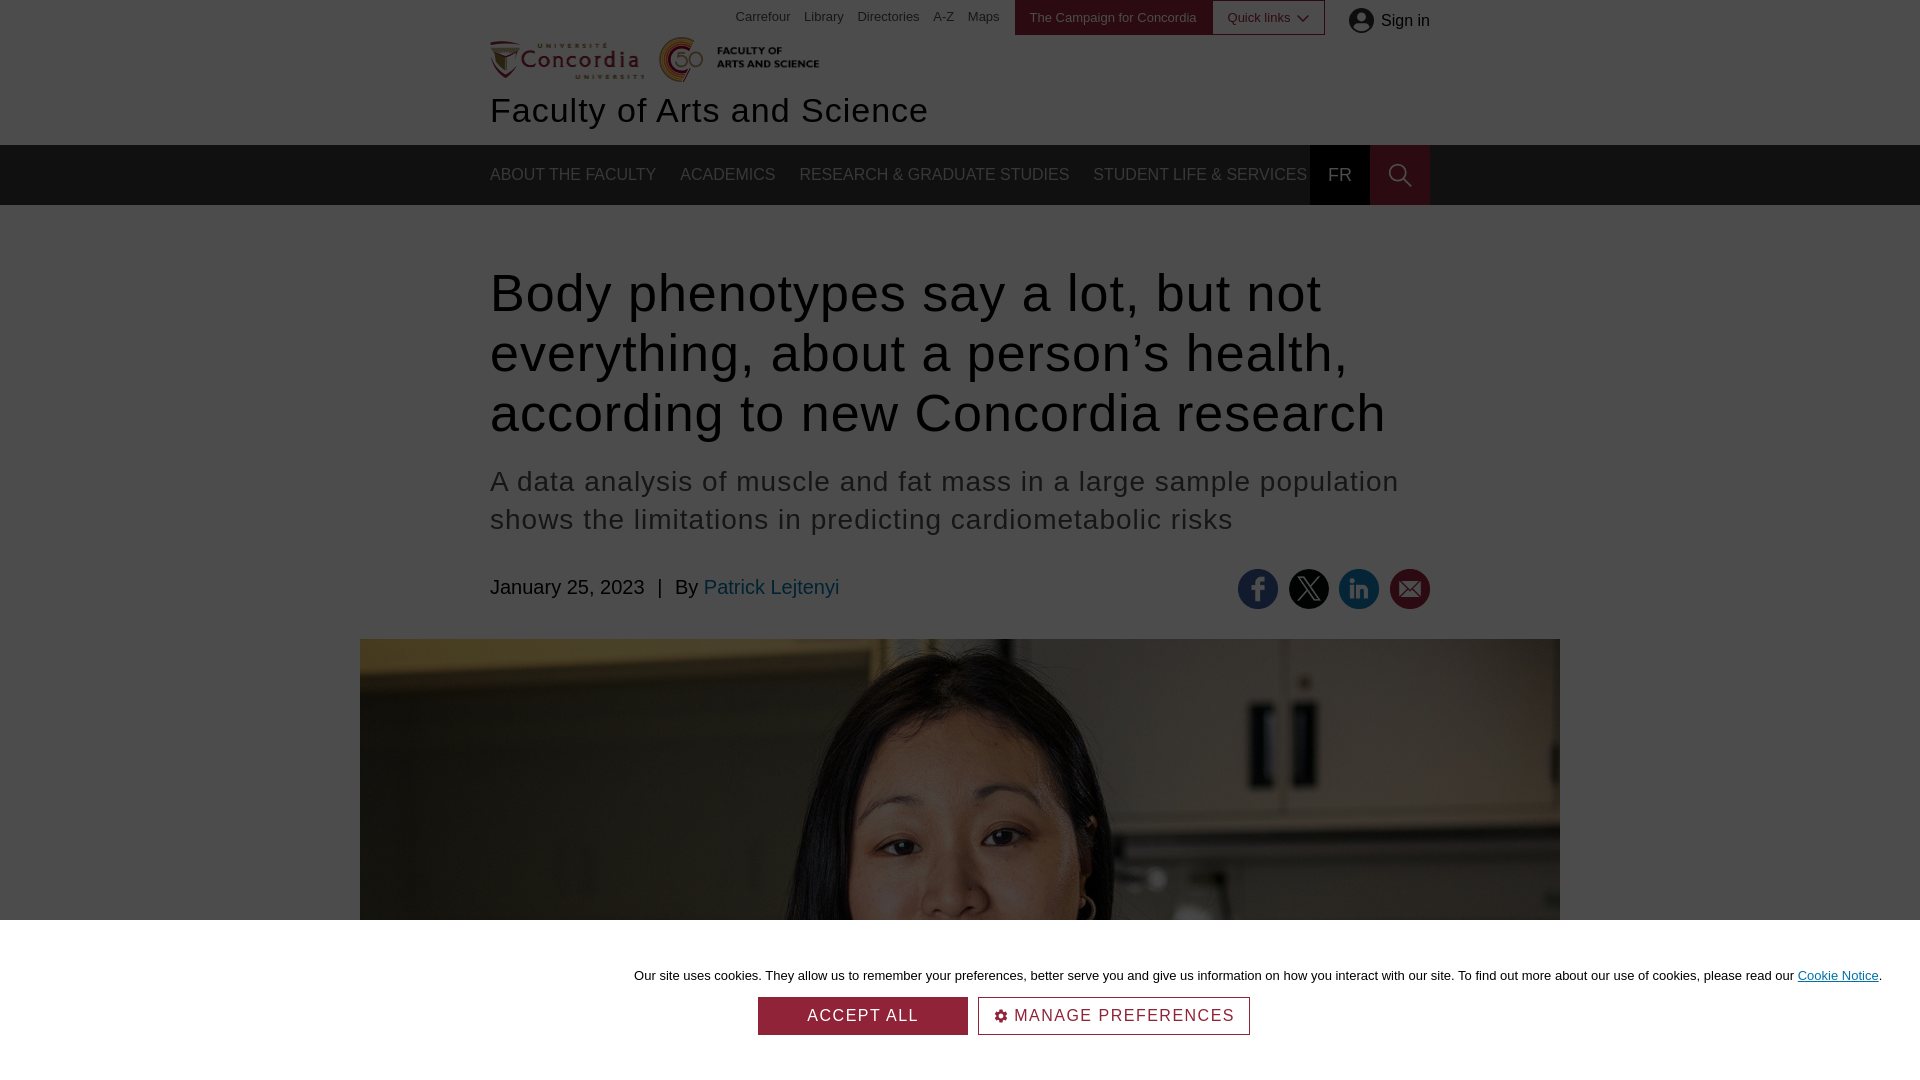 This screenshot has height=1080, width=1920. Describe the element at coordinates (1308, 589) in the screenshot. I see `Share on Twitter` at that location.